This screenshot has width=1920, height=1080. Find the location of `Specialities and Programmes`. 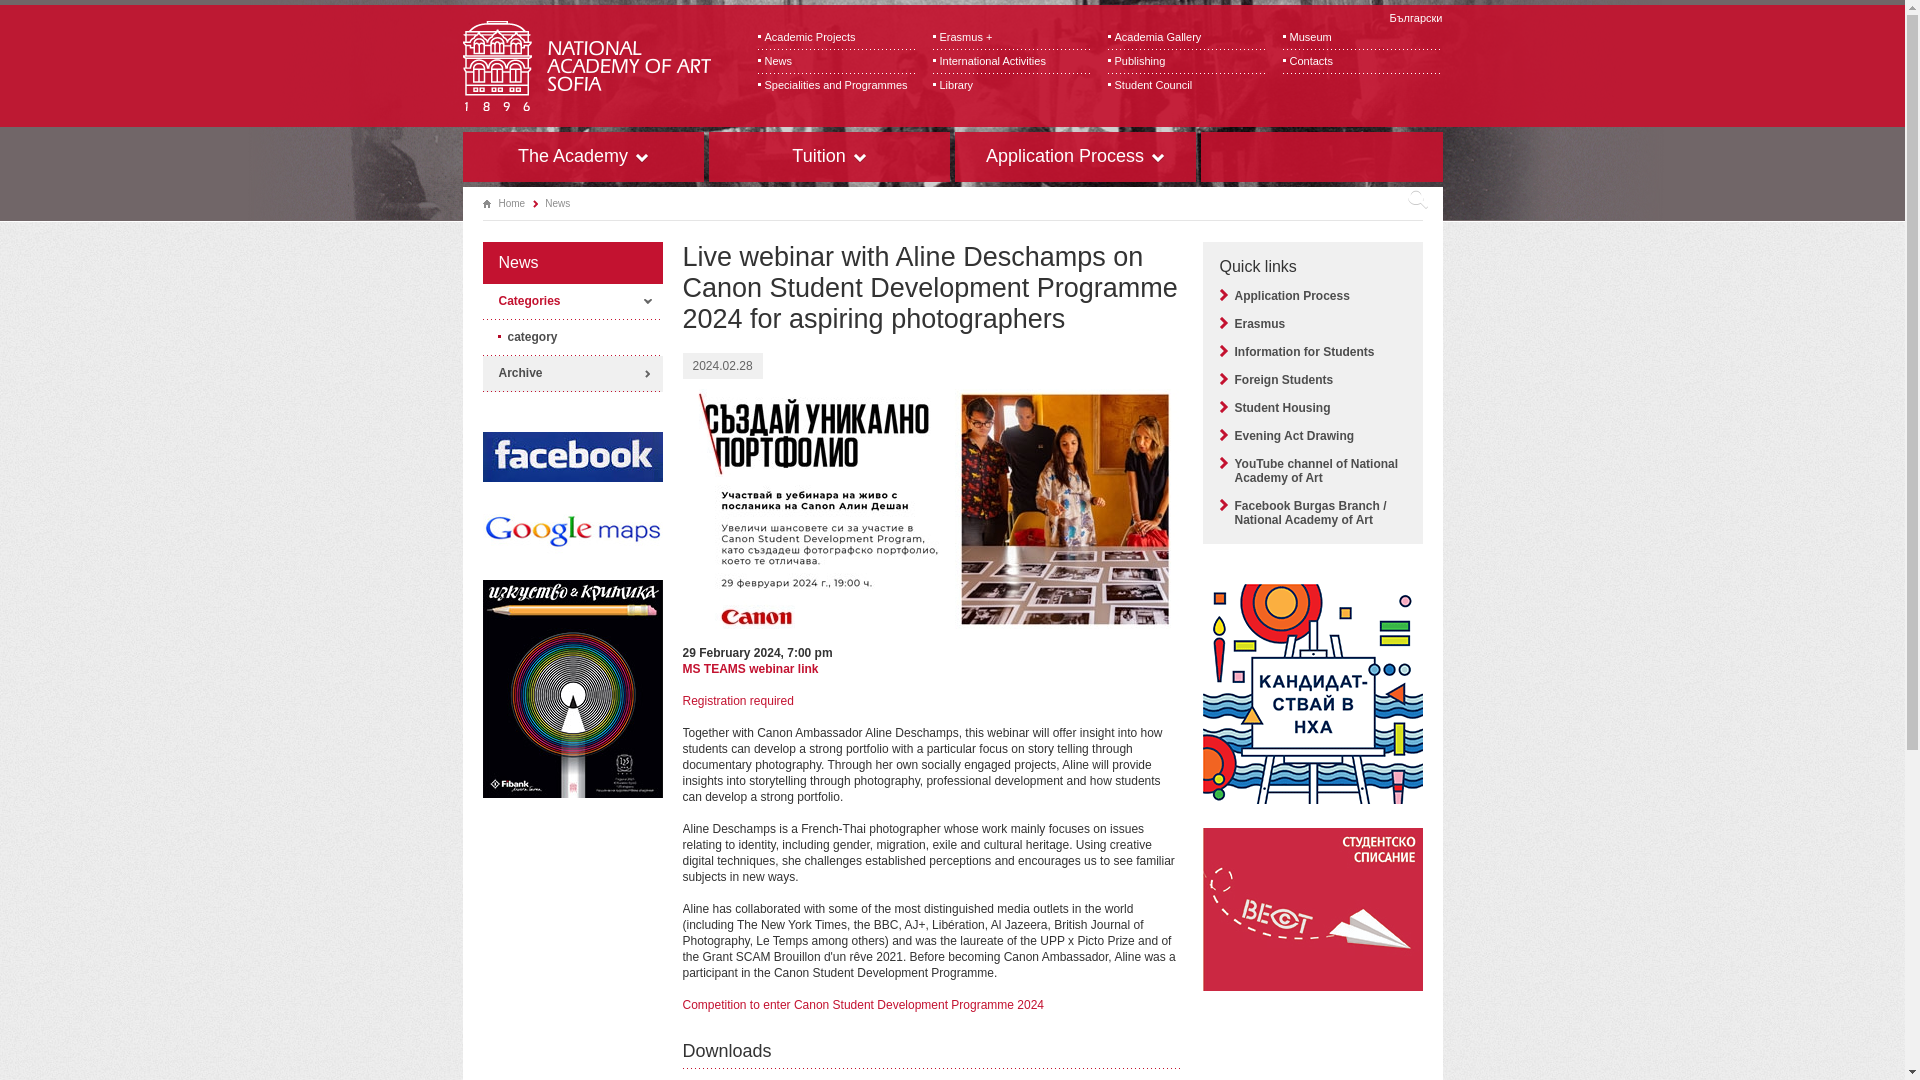

Specialities and Programmes is located at coordinates (838, 86).